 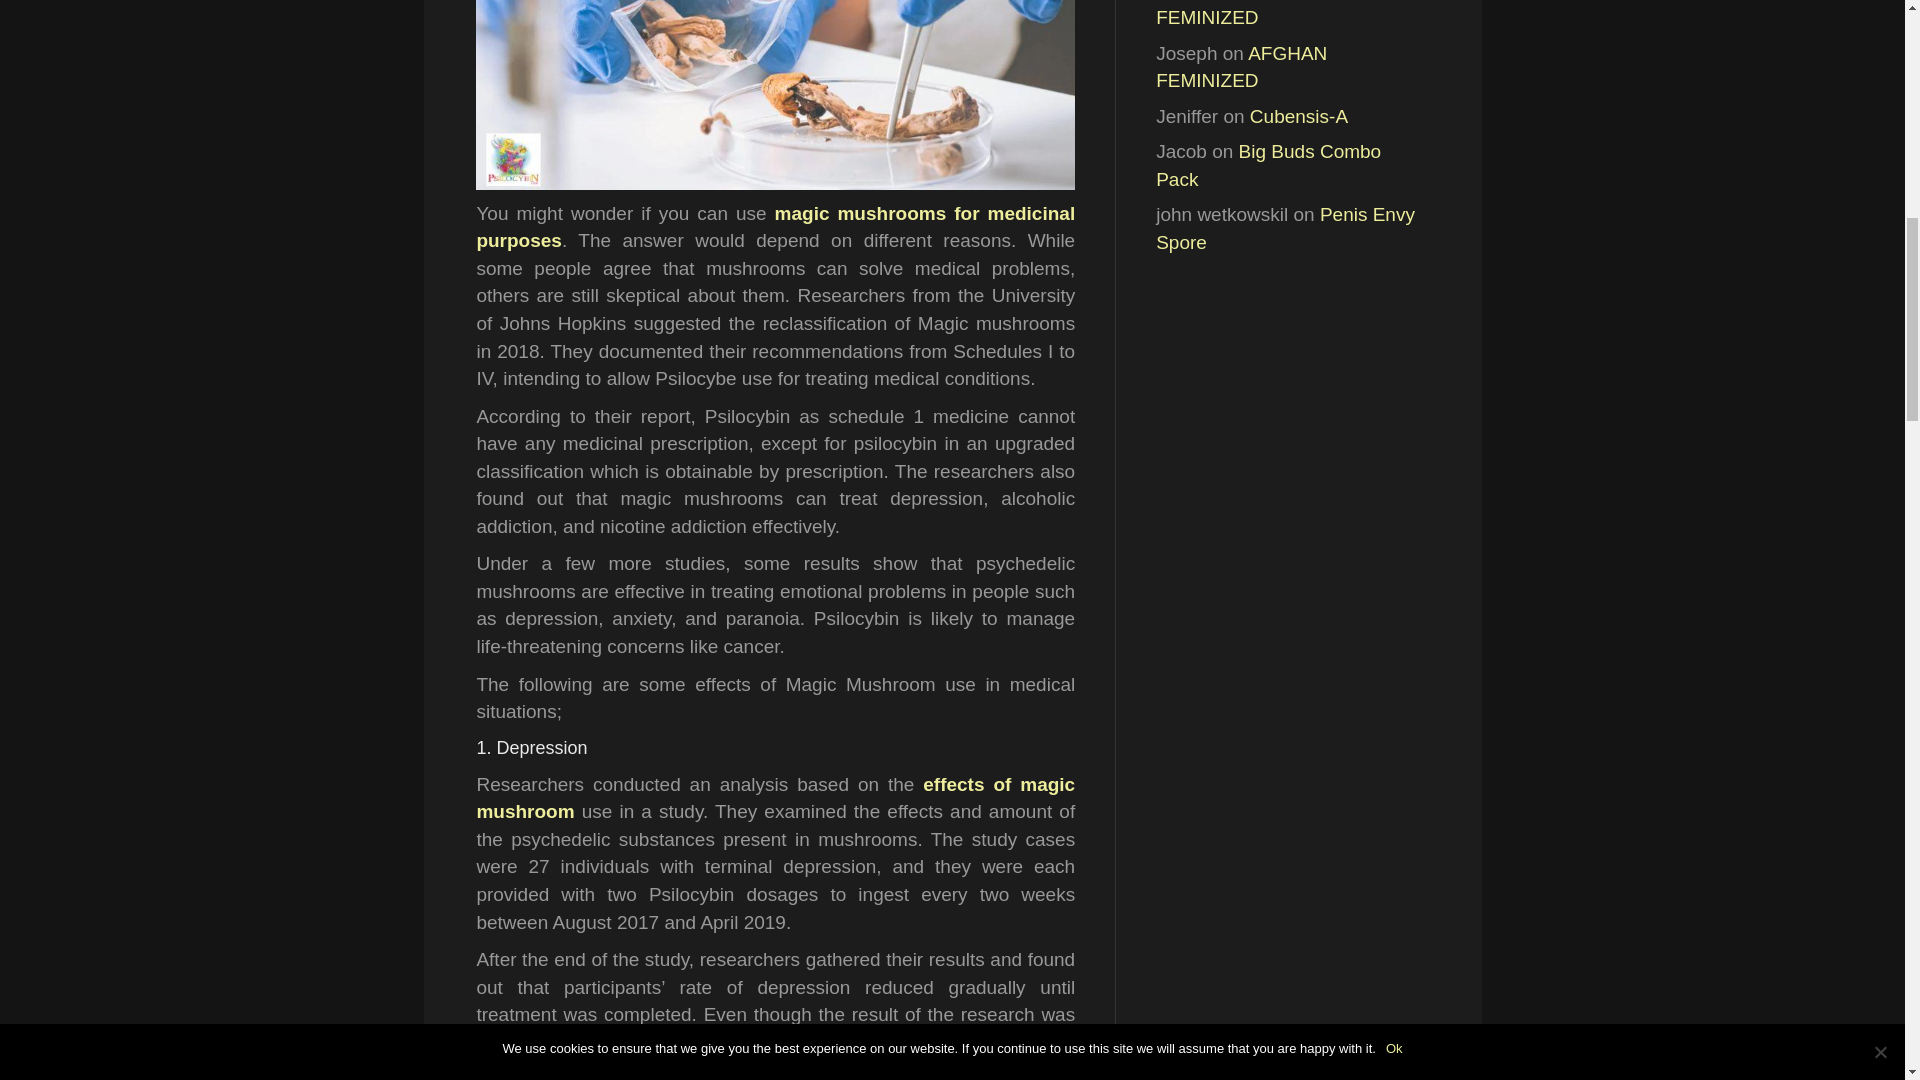 What do you see at coordinates (1268, 166) in the screenshot?
I see `Big Buds Combo Pack` at bounding box center [1268, 166].